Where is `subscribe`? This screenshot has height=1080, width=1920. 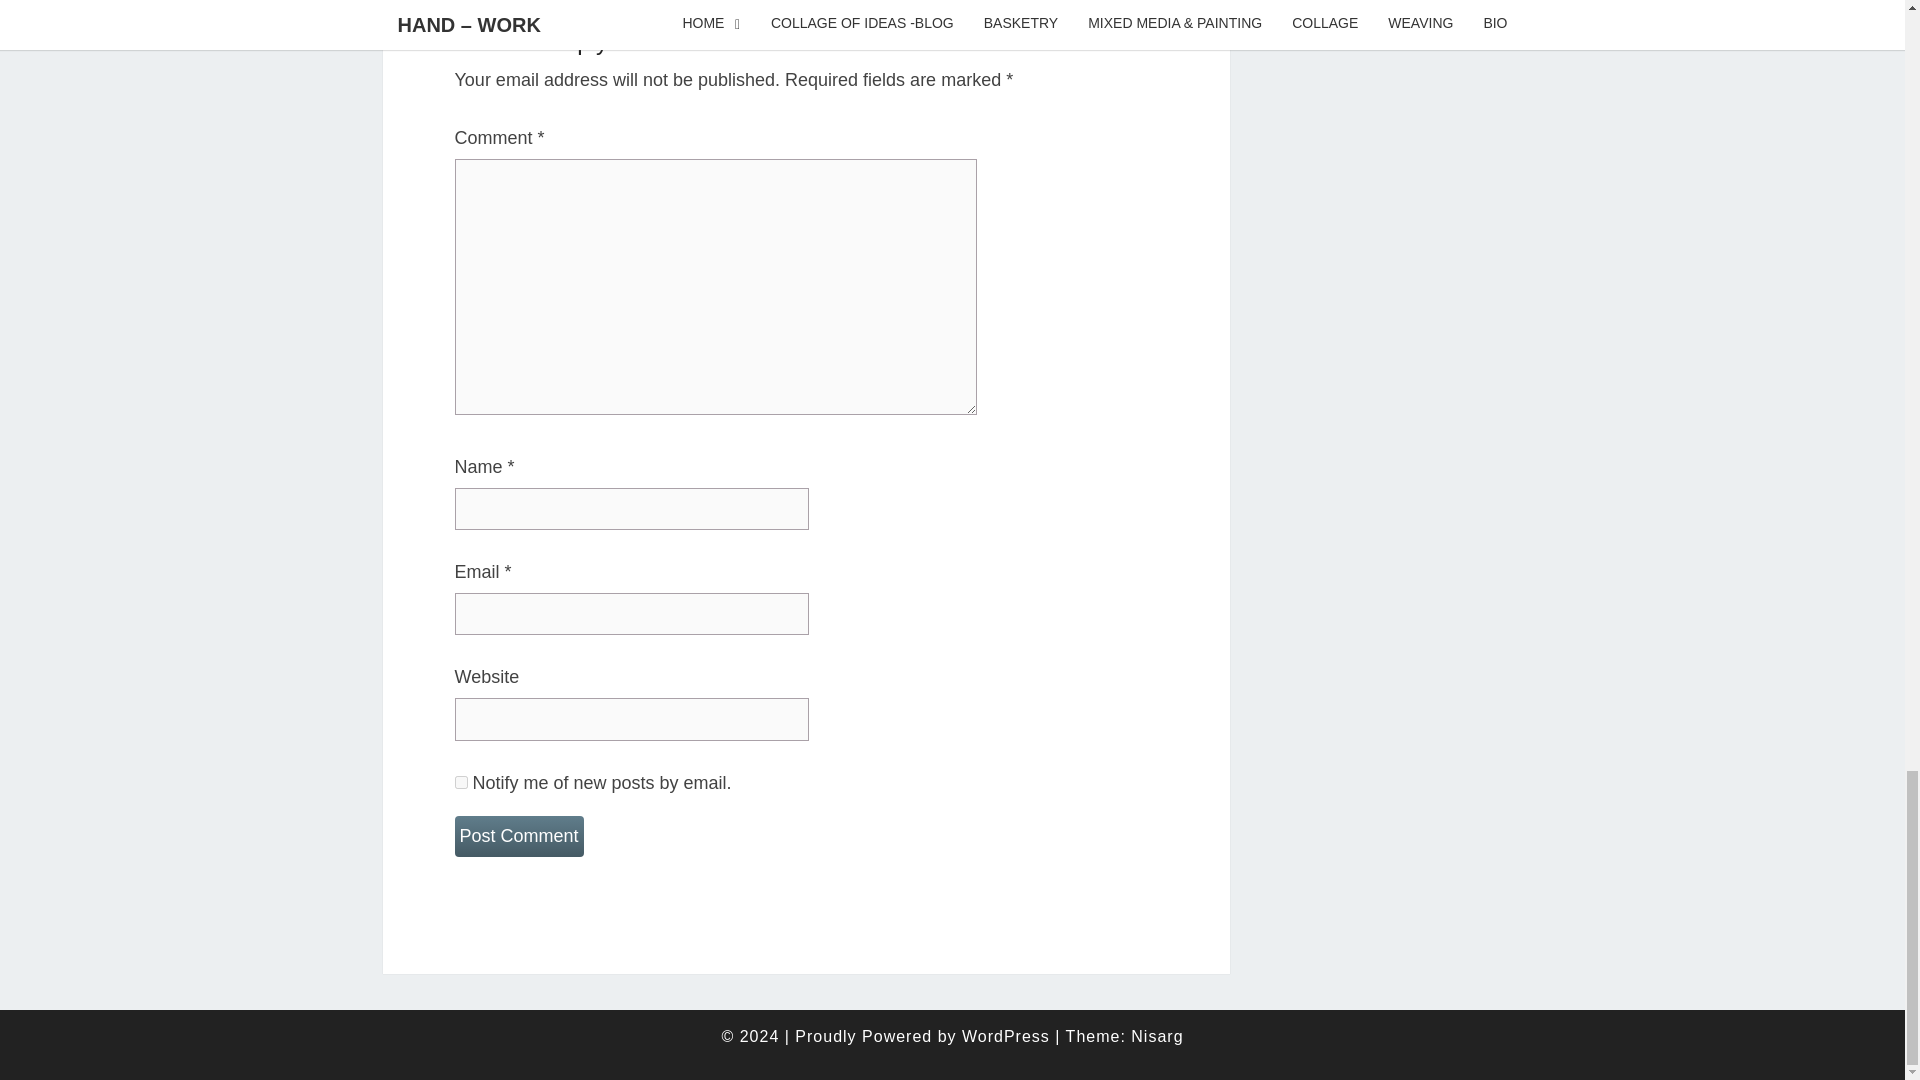 subscribe is located at coordinates (460, 782).